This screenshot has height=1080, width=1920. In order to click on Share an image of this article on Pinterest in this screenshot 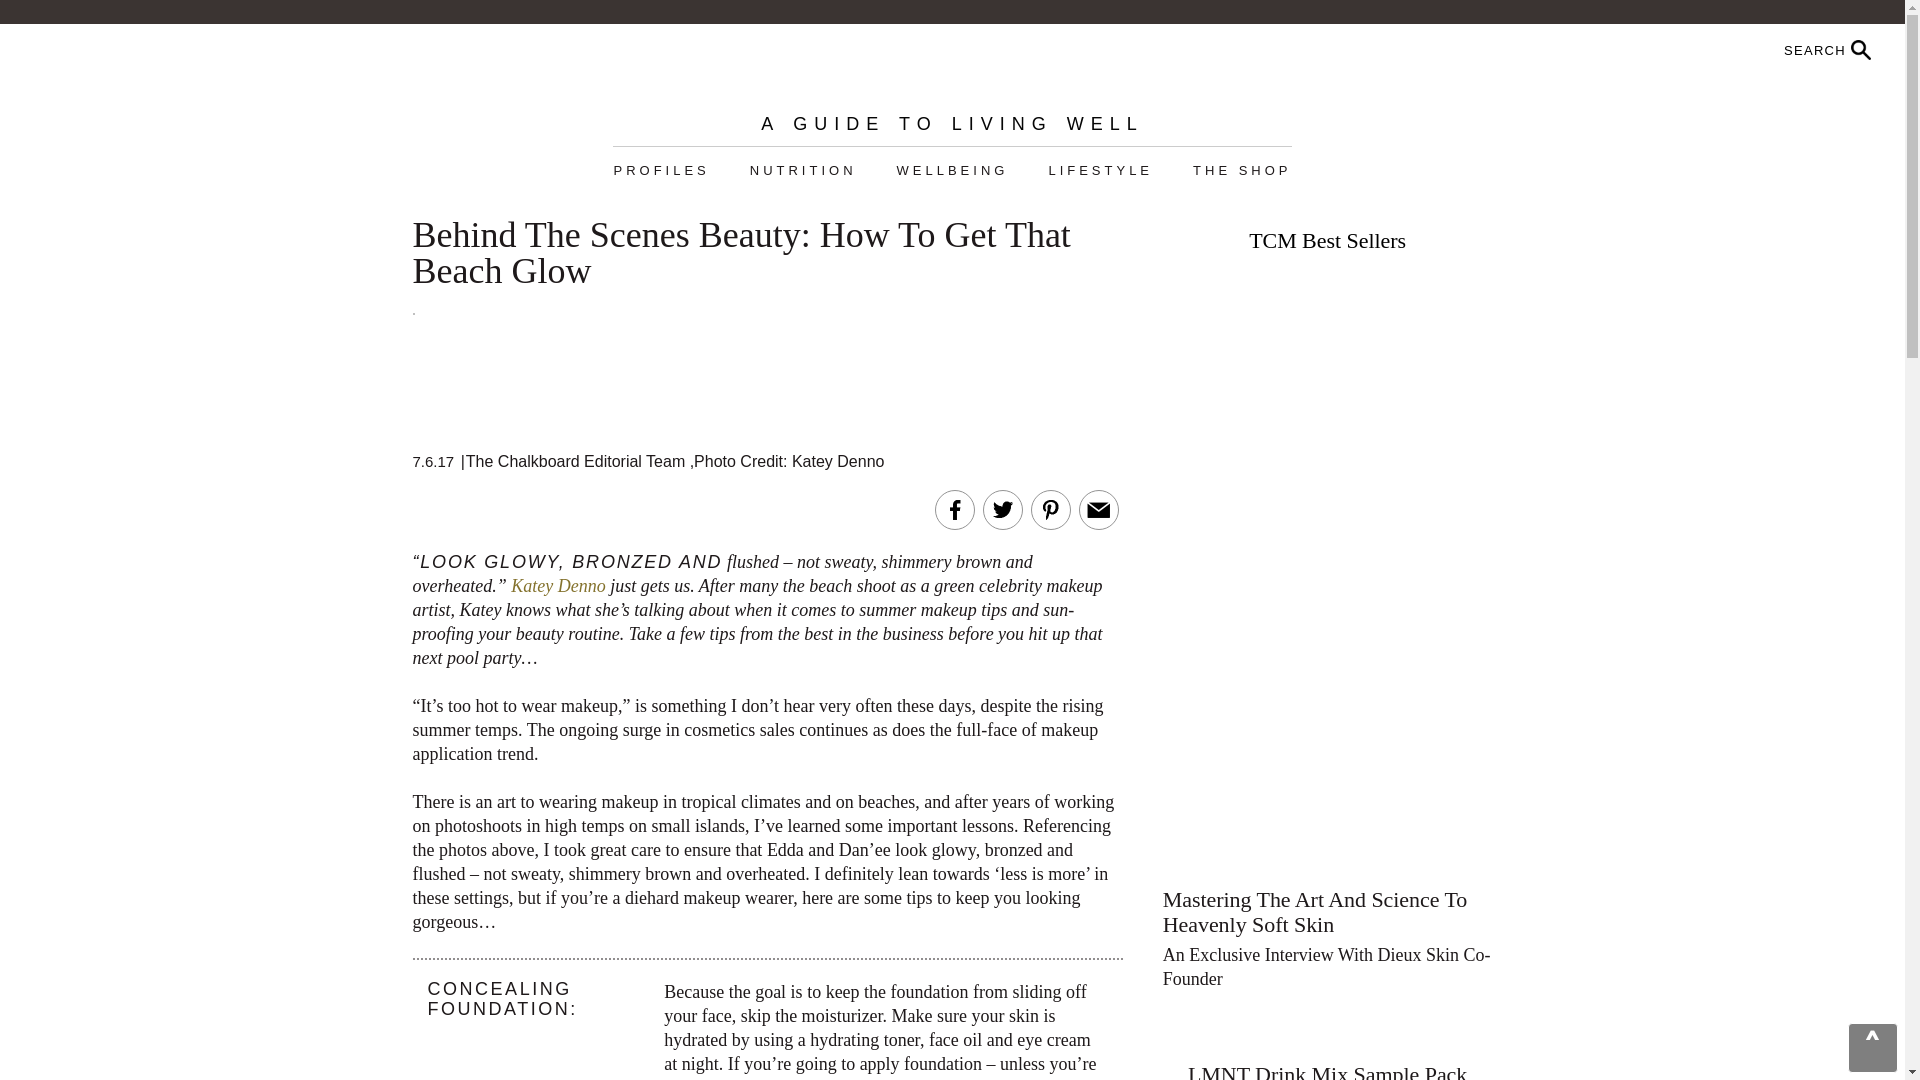, I will do `click(1050, 509)`.